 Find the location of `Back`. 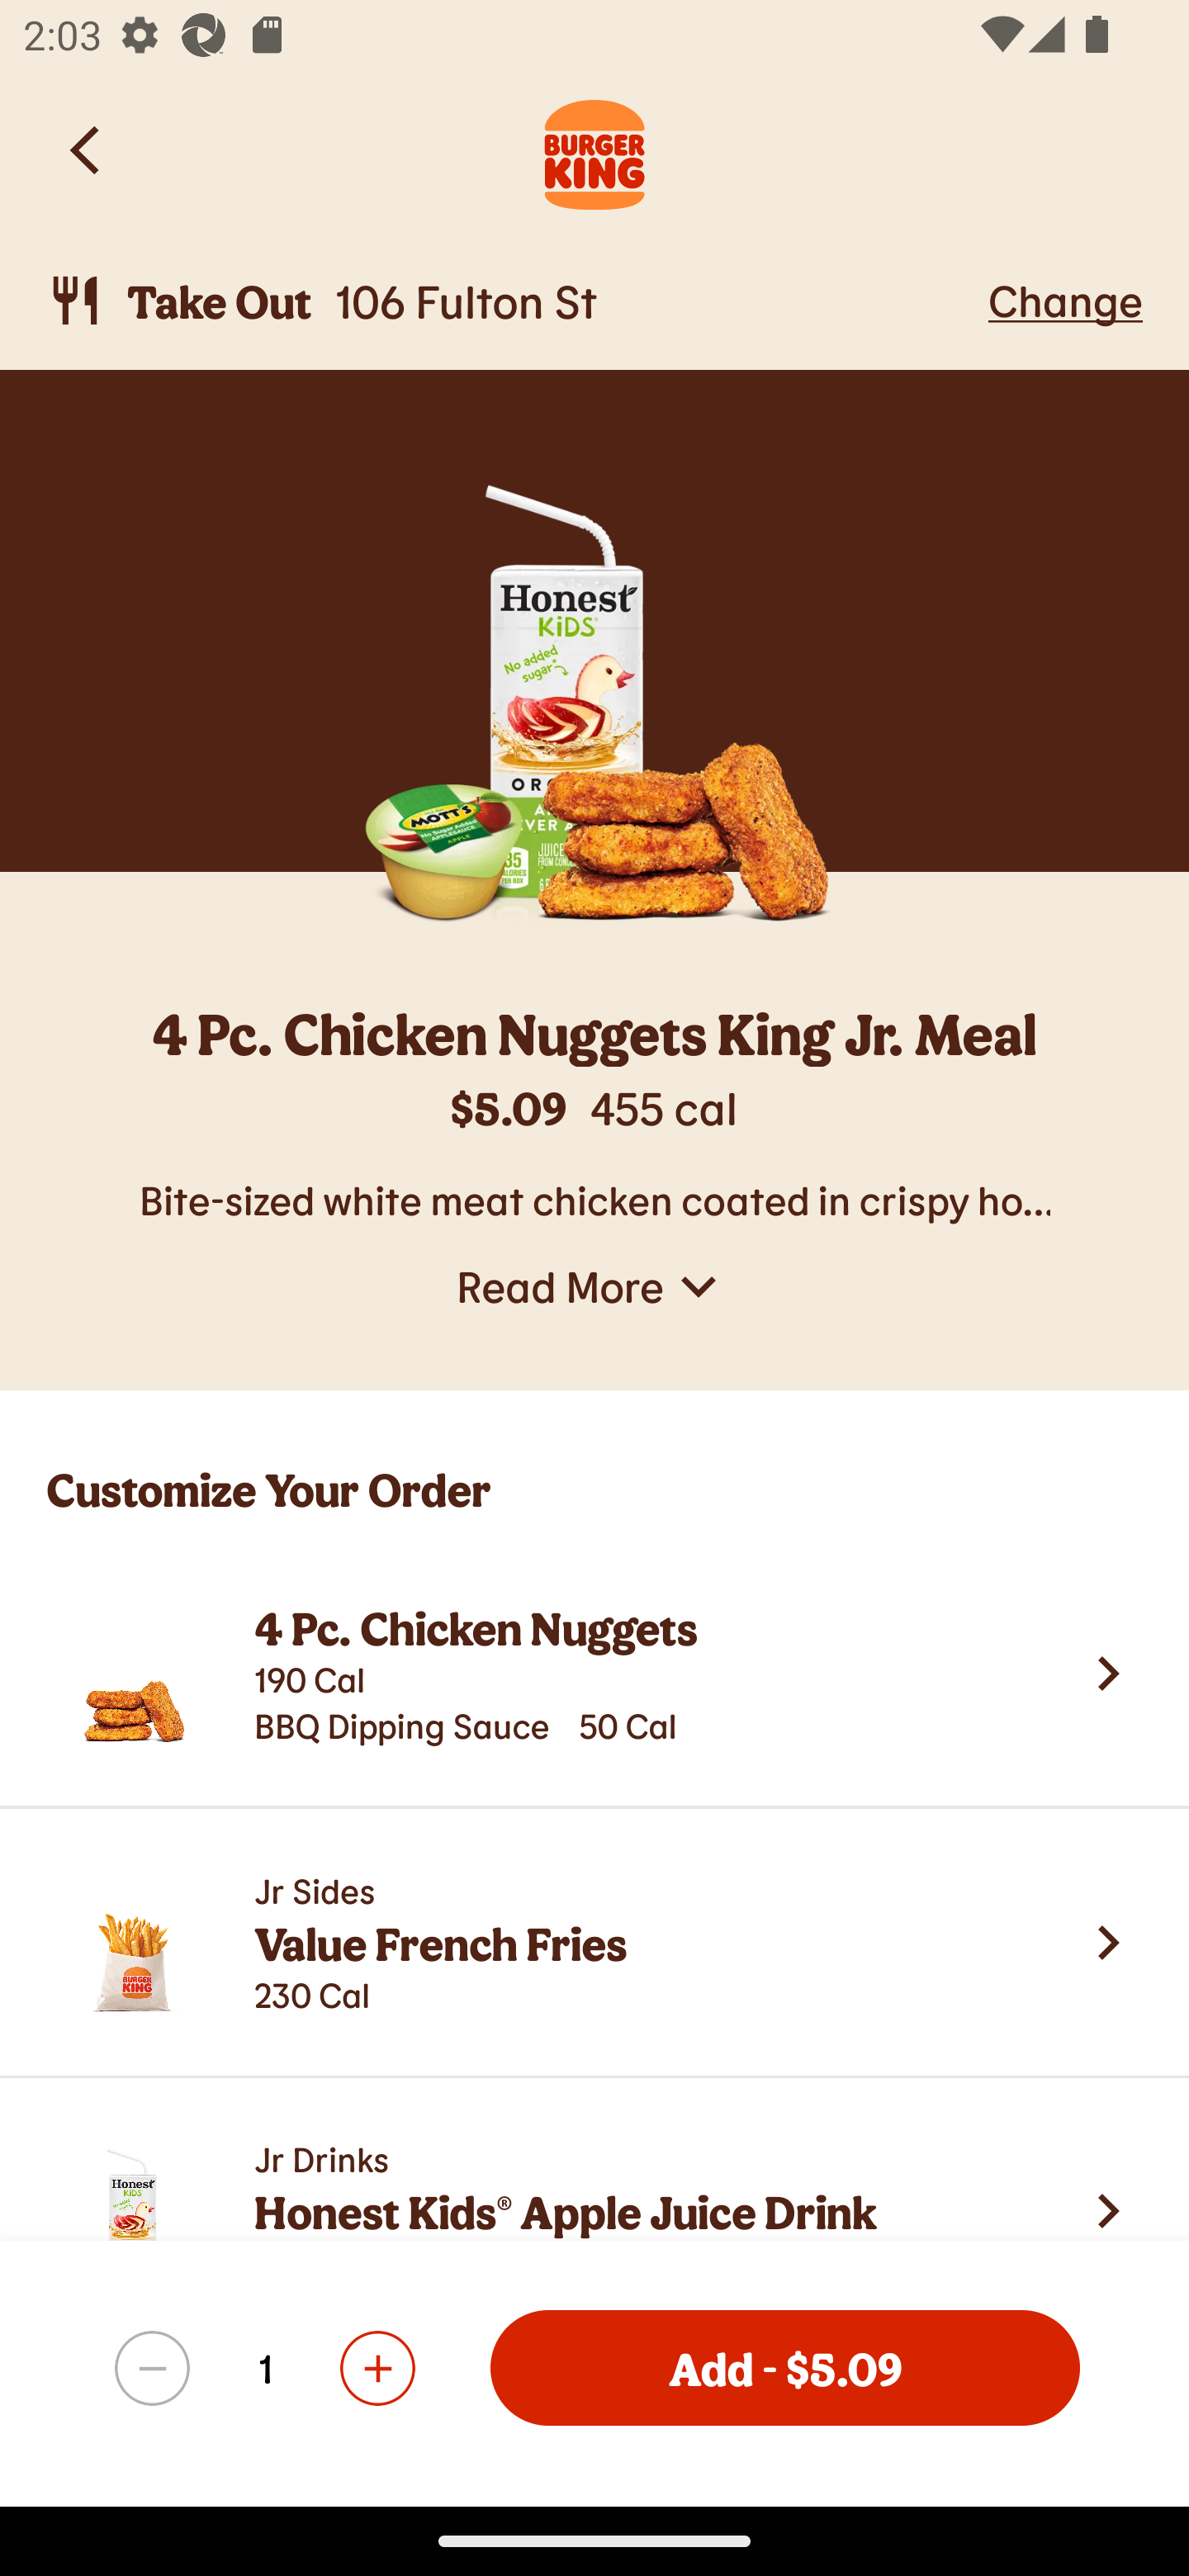

Back is located at coordinates (87, 150).